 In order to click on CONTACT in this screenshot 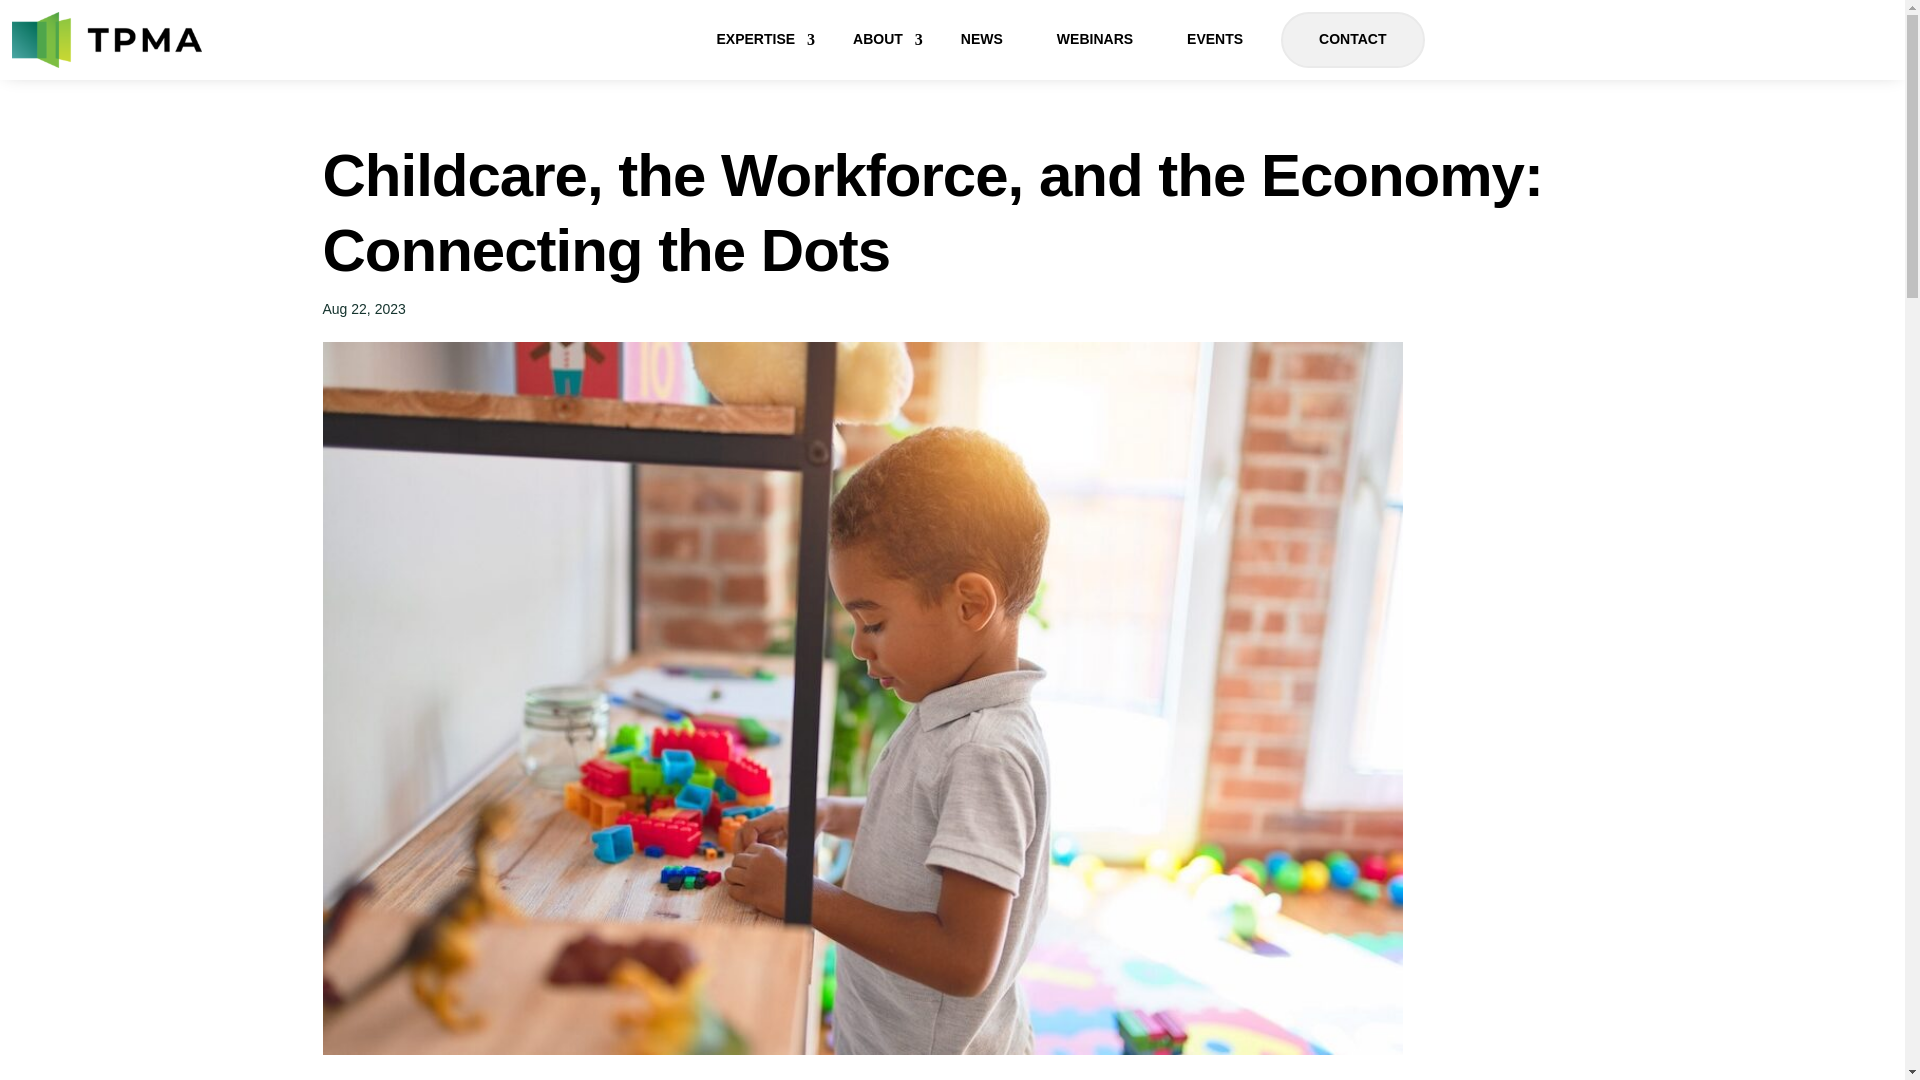, I will do `click(1352, 40)`.